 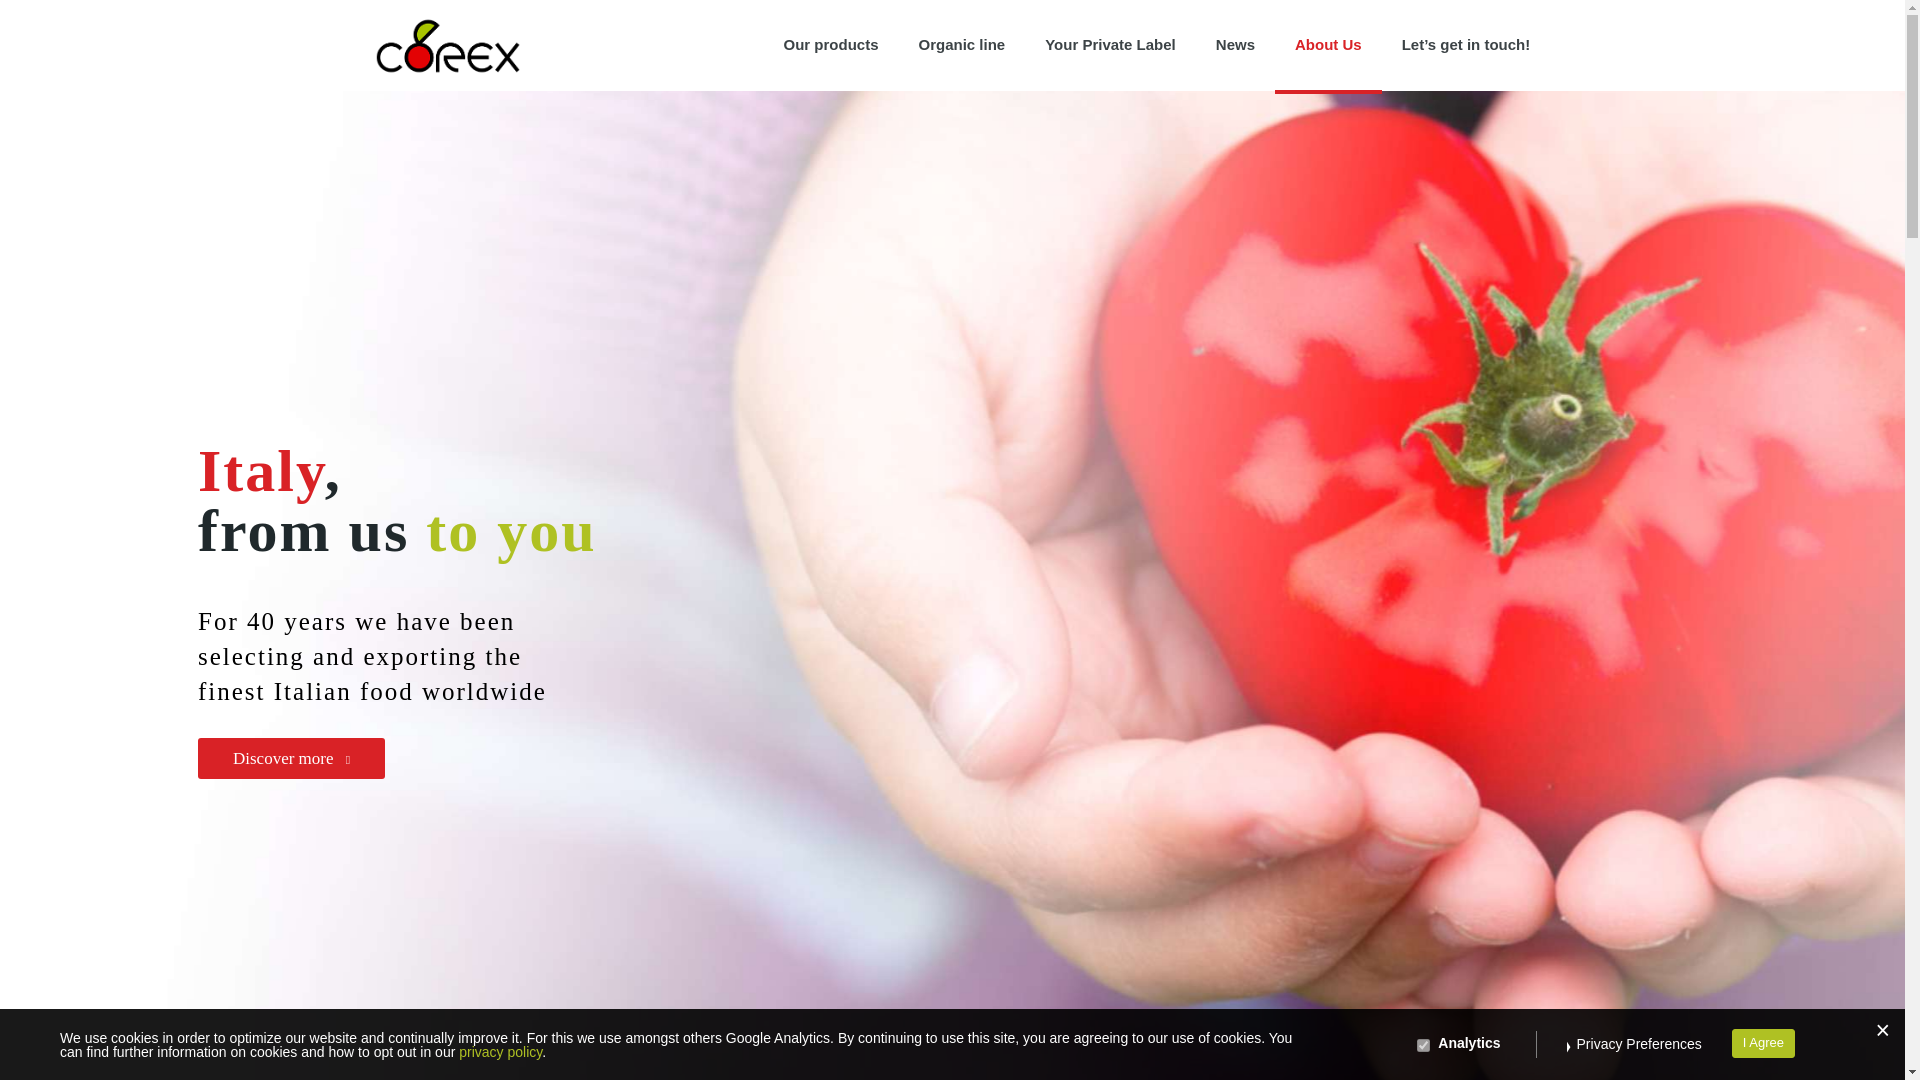 What do you see at coordinates (962, 44) in the screenshot?
I see `Organic line` at bounding box center [962, 44].